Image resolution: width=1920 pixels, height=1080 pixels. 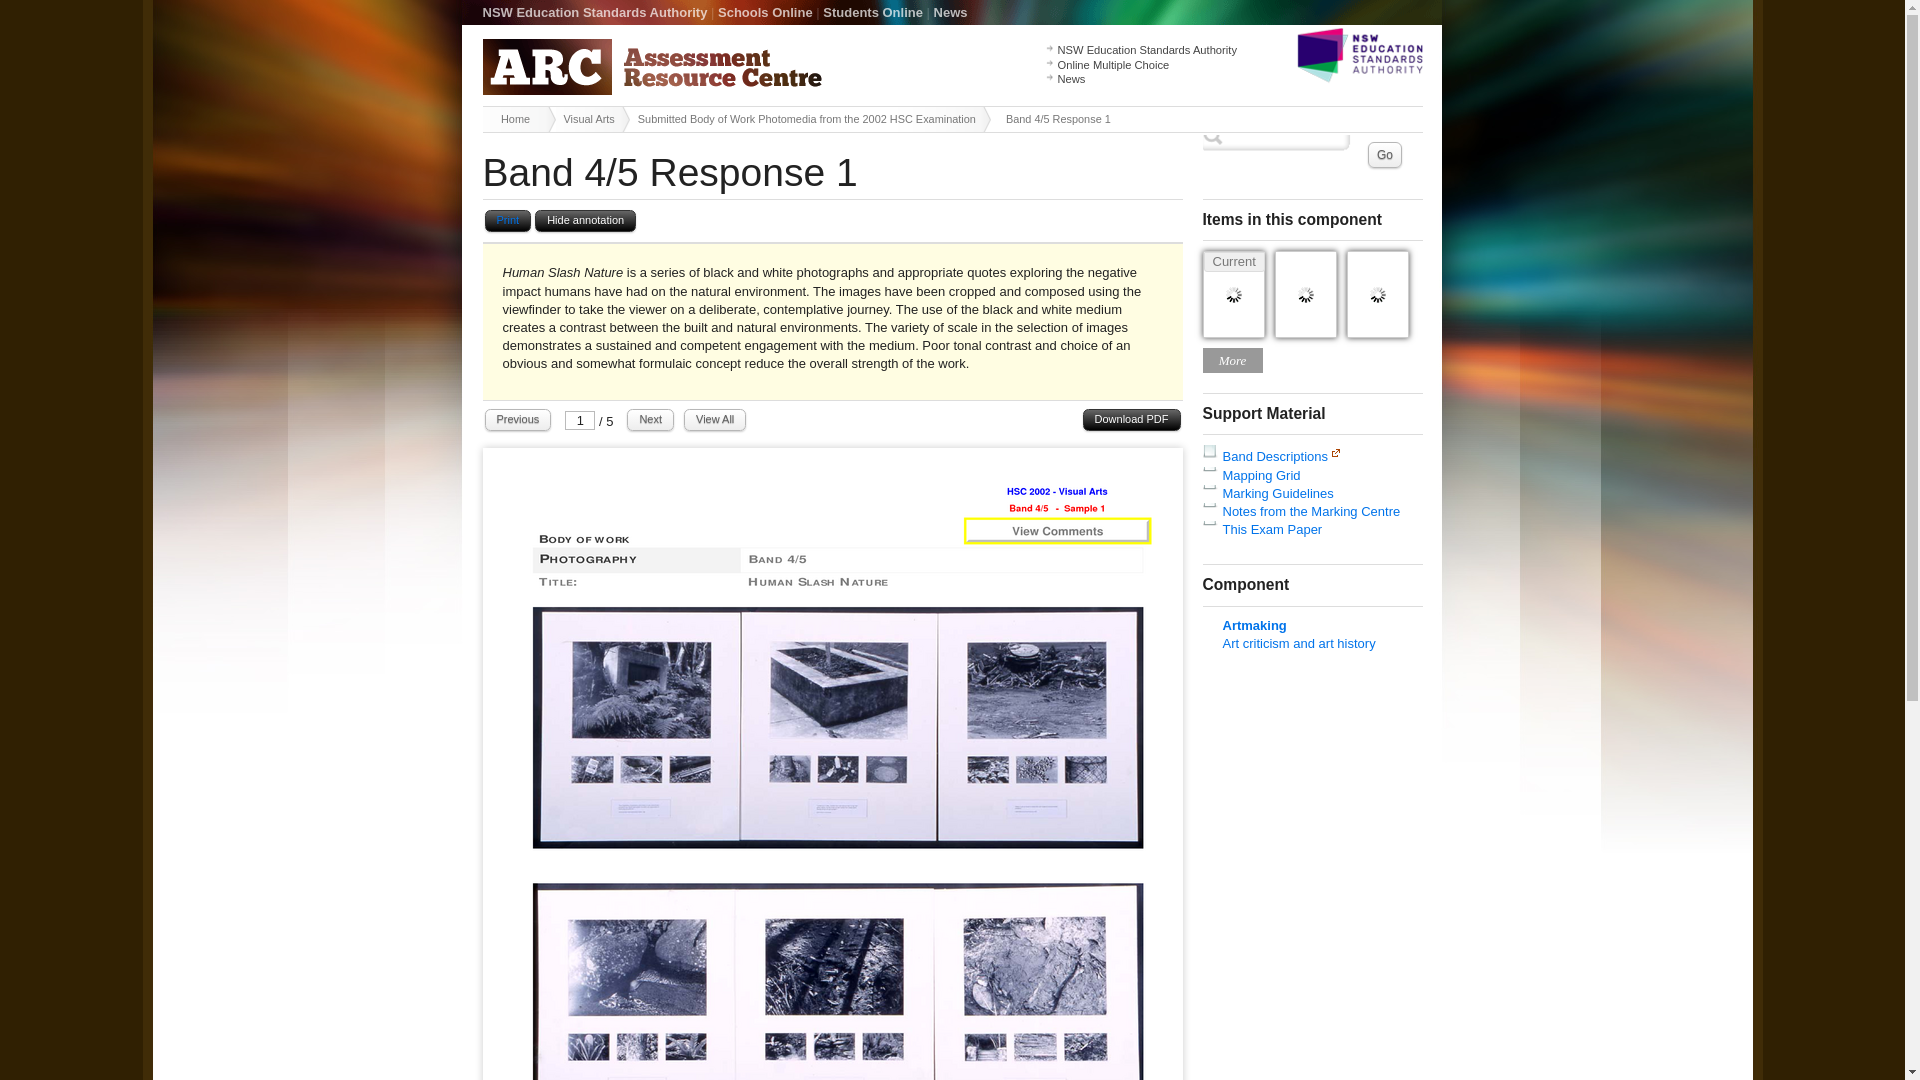 What do you see at coordinates (585, 221) in the screenshot?
I see `Hide annotation` at bounding box center [585, 221].